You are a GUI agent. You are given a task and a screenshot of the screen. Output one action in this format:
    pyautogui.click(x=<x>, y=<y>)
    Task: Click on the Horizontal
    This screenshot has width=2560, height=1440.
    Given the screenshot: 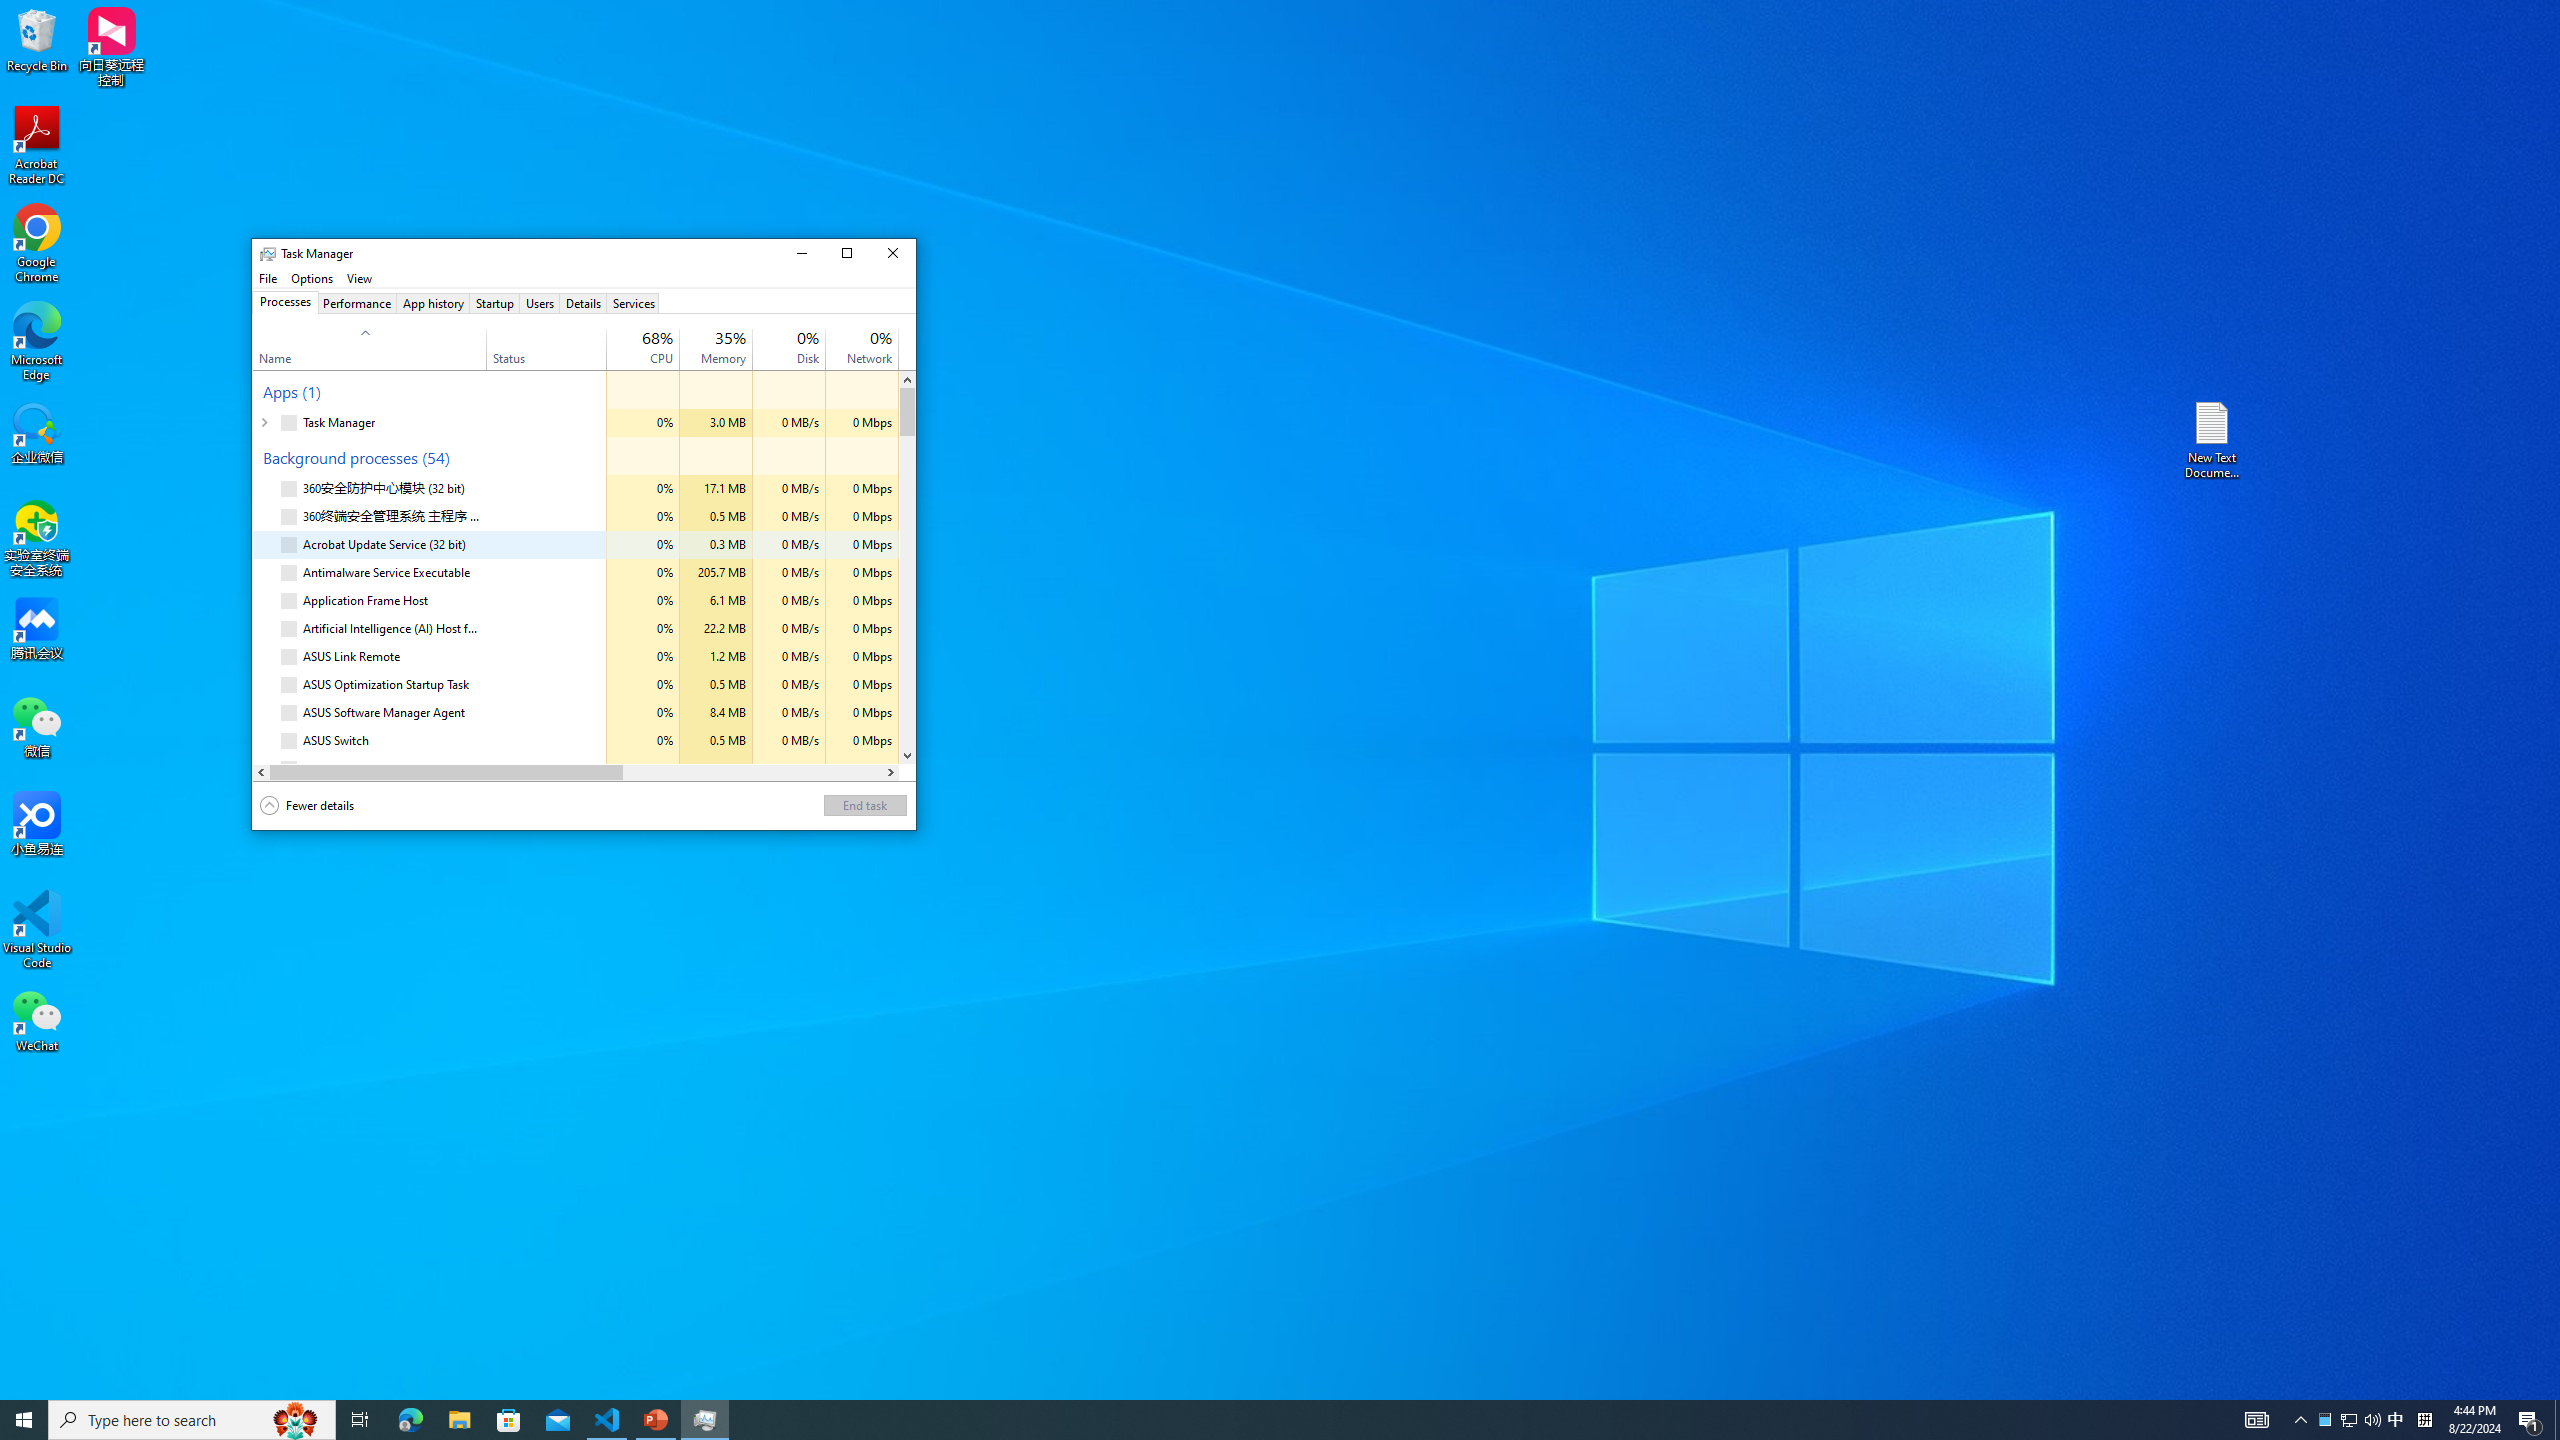 What is the action you would take?
    pyautogui.click(x=576, y=772)
    